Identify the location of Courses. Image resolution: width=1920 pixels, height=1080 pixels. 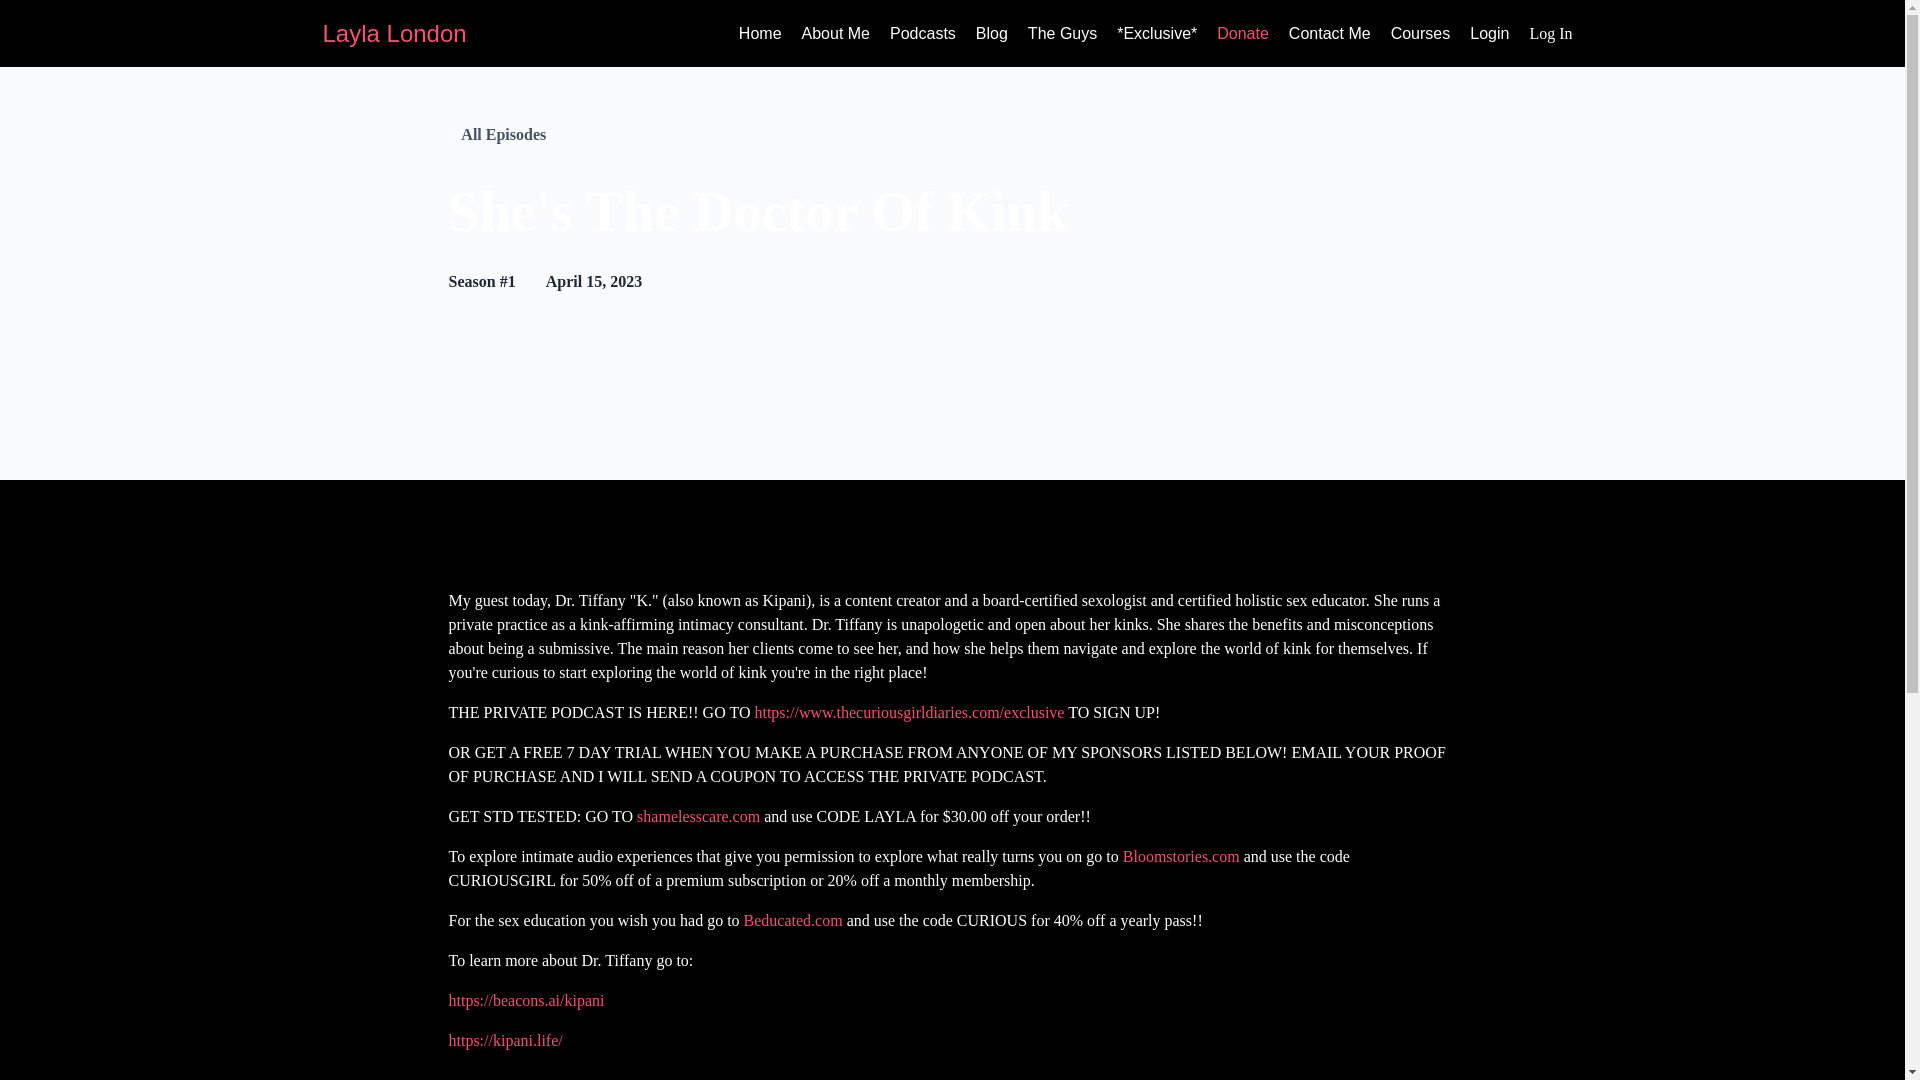
(1420, 34).